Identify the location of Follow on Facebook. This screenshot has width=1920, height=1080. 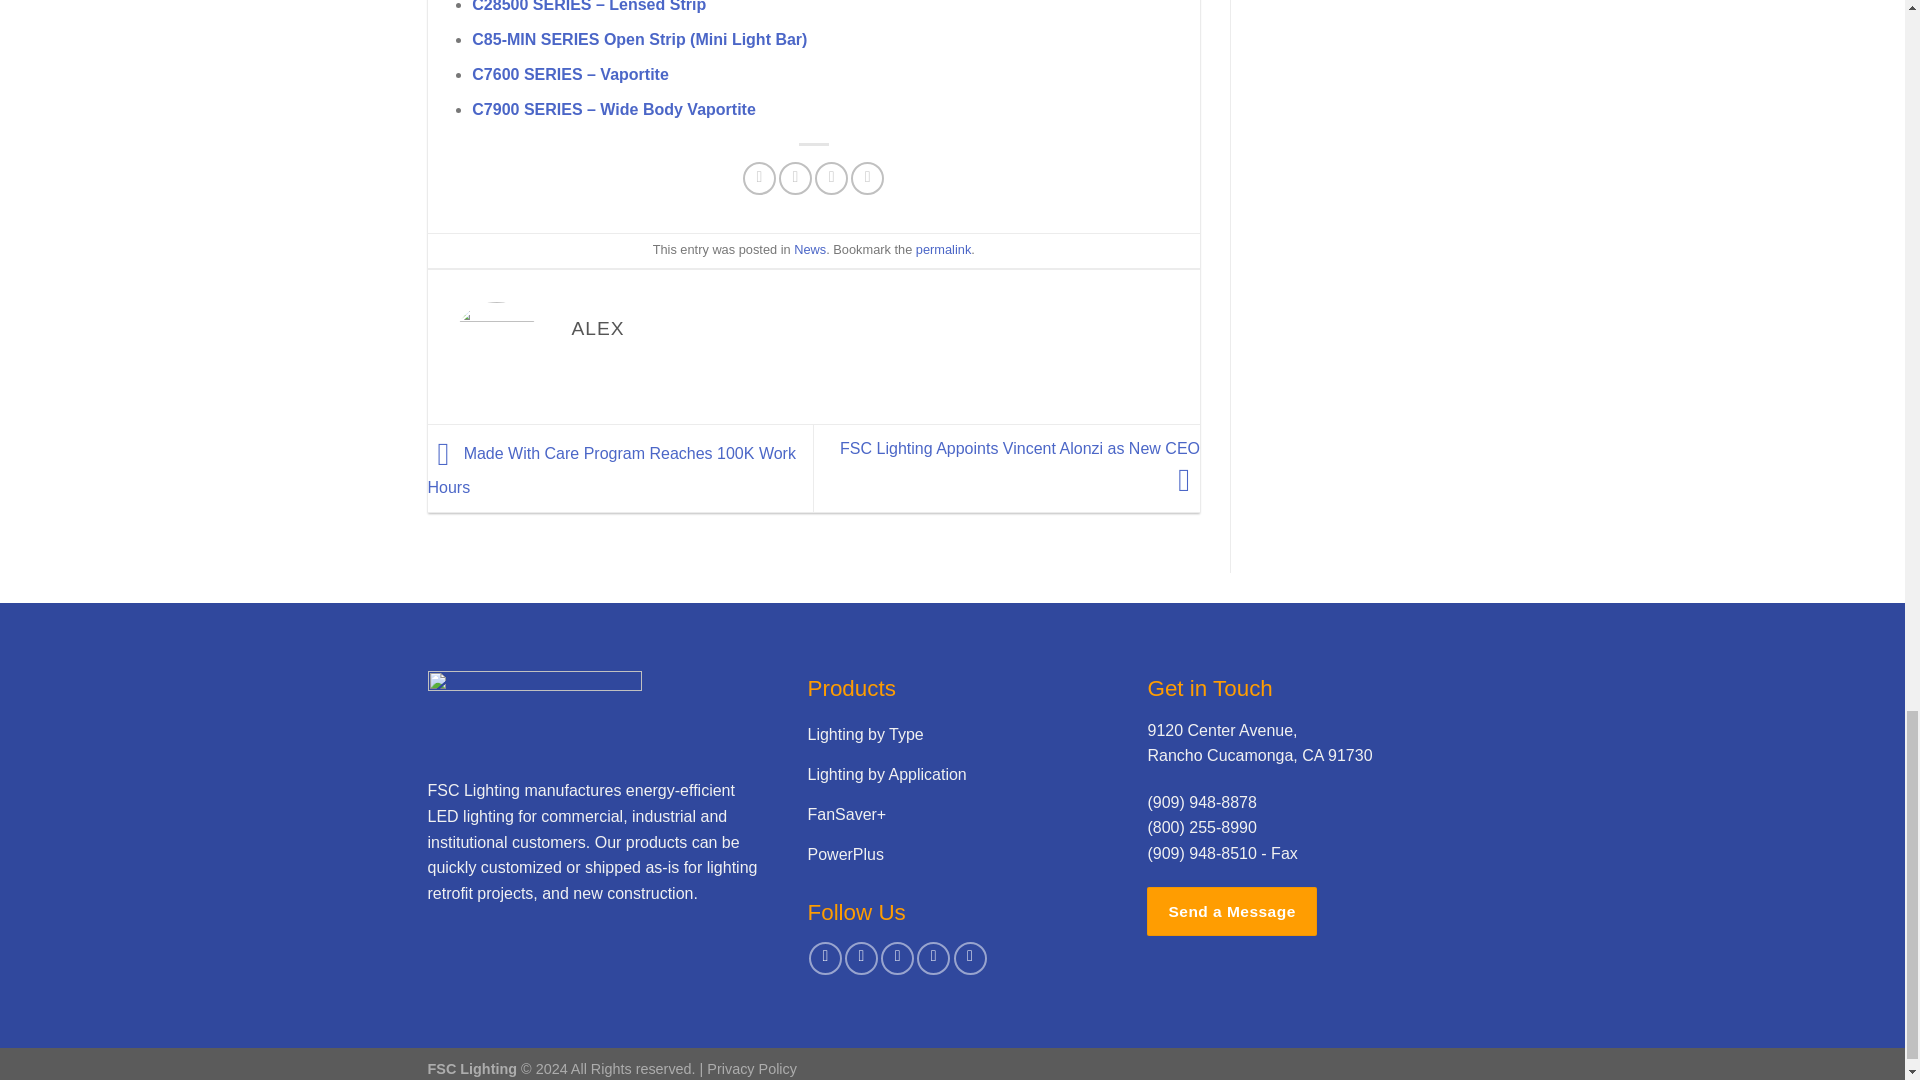
(825, 958).